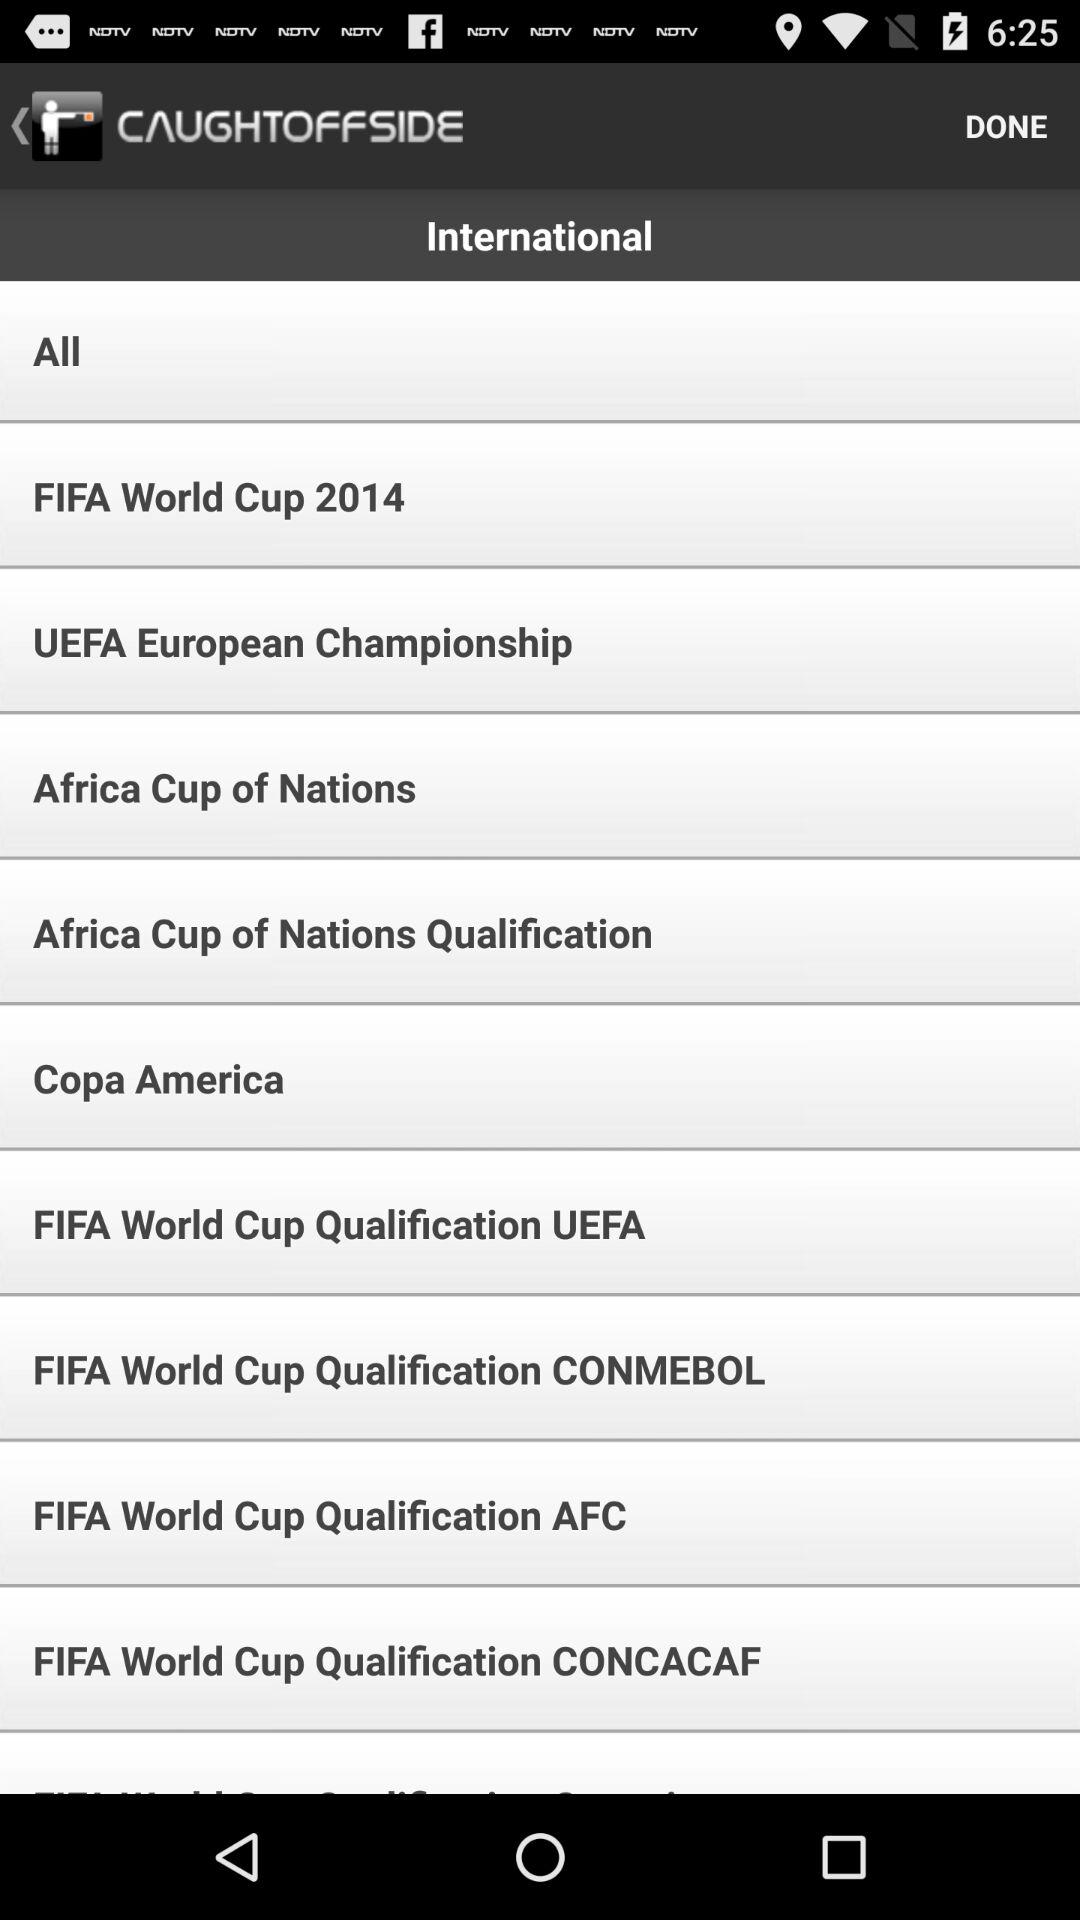 This screenshot has width=1080, height=1920. What do you see at coordinates (1006, 126) in the screenshot?
I see `flip until the done item` at bounding box center [1006, 126].